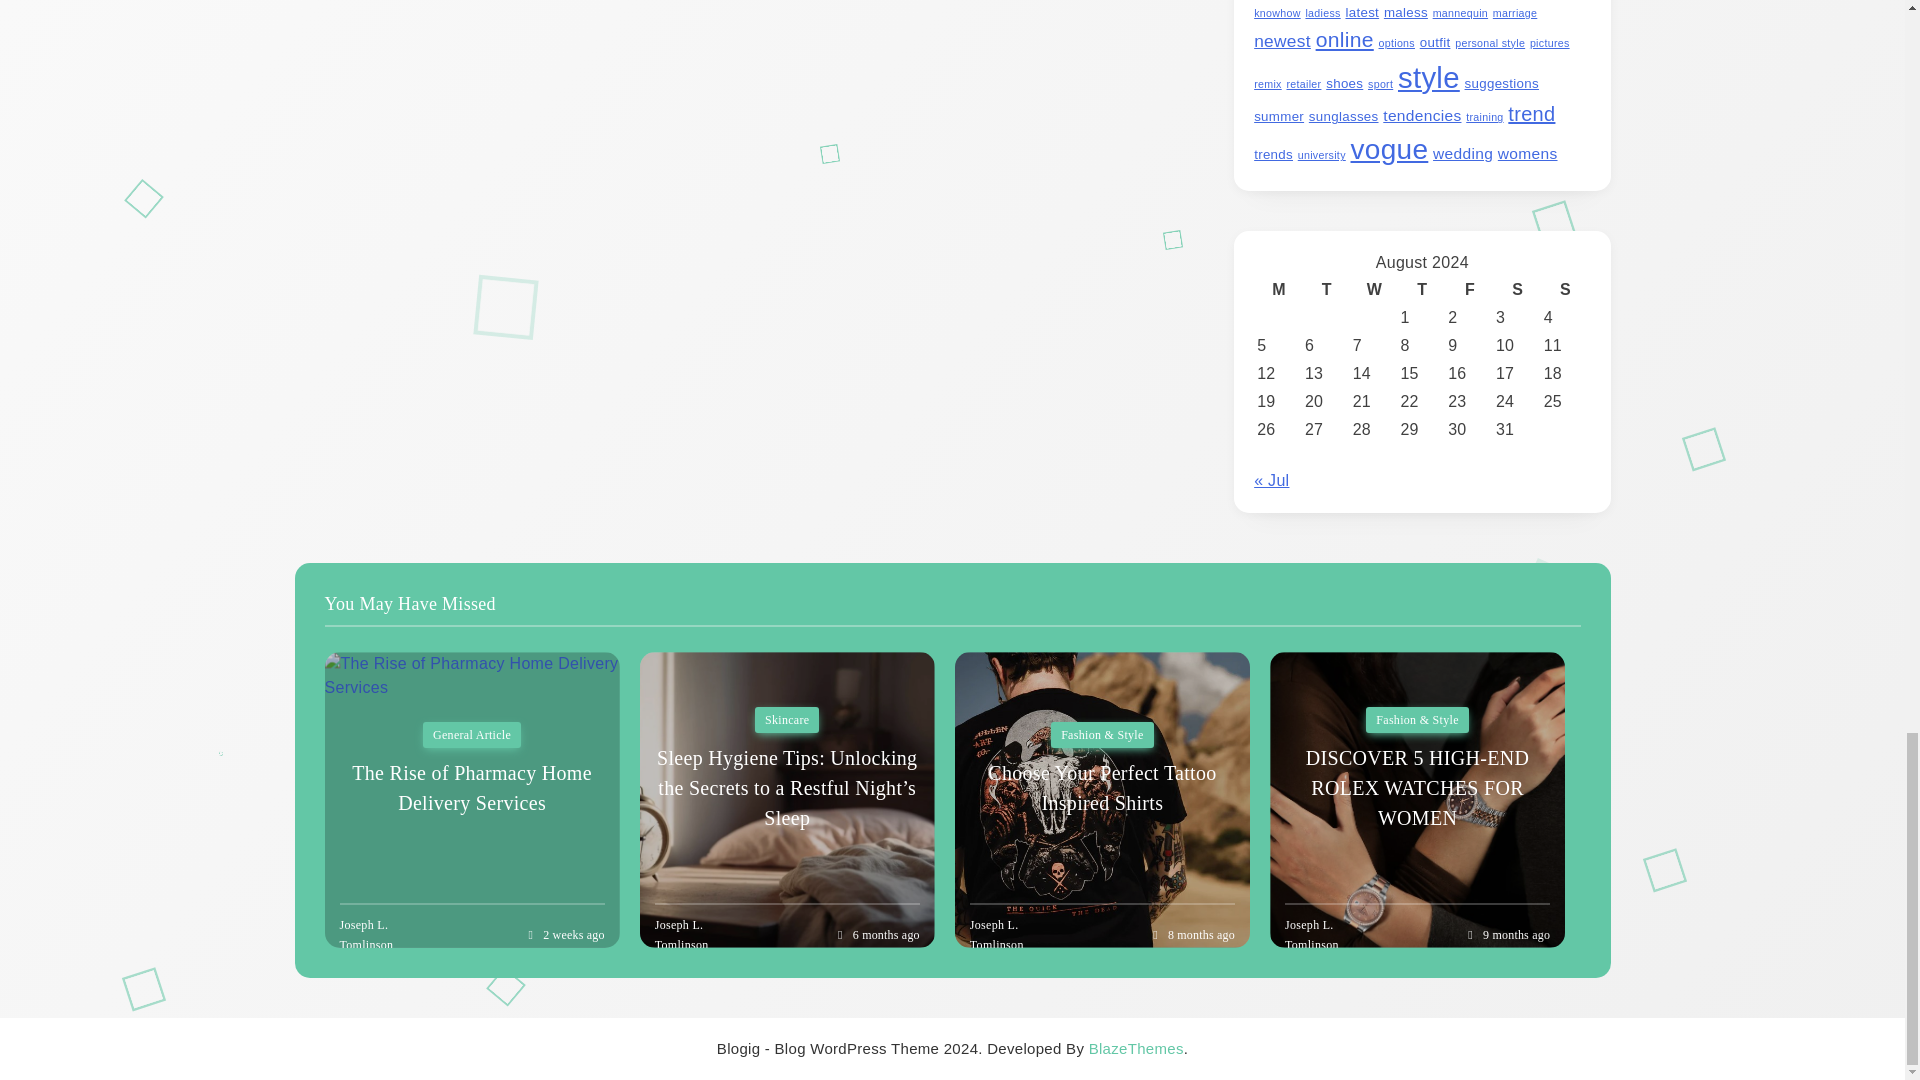  Describe the element at coordinates (1102, 800) in the screenshot. I see `Choose Your Perfect Tattoo Inspired Shirts` at that location.